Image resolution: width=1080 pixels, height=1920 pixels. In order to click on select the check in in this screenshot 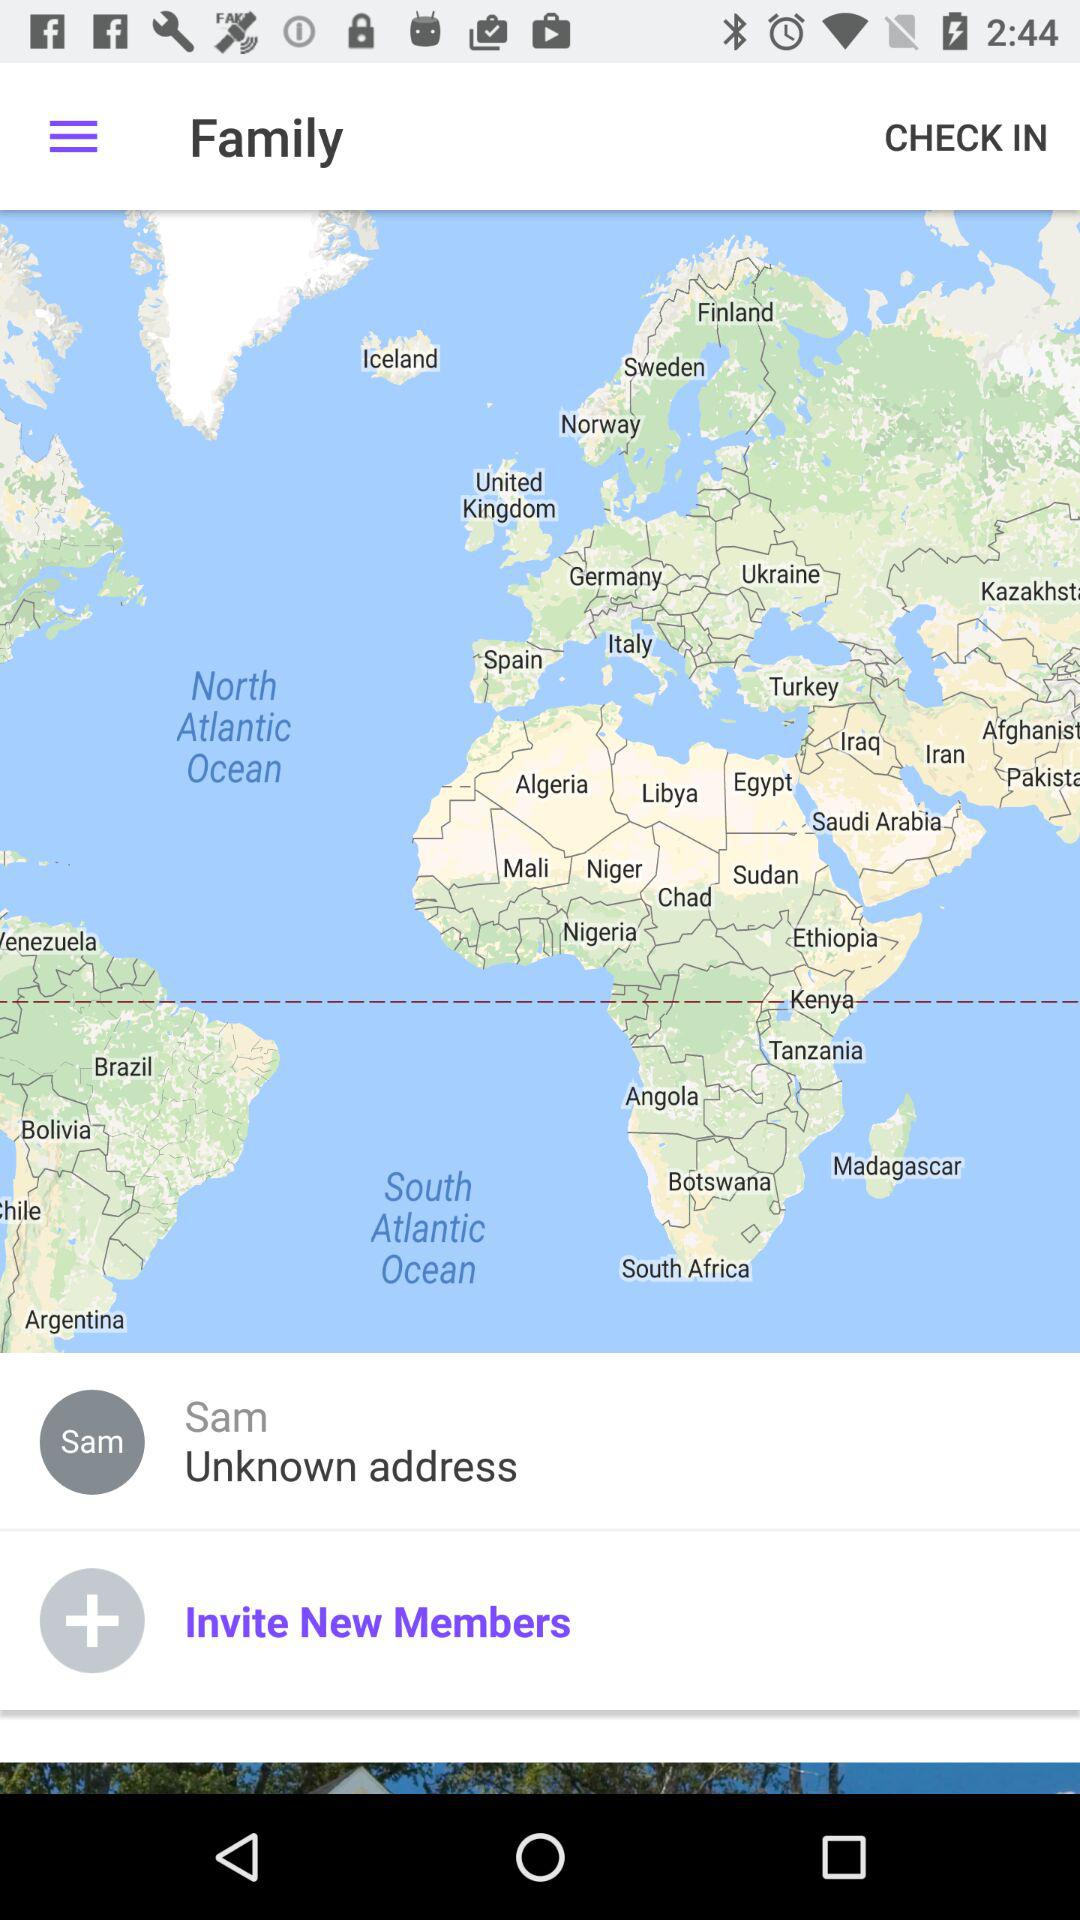, I will do `click(966, 136)`.